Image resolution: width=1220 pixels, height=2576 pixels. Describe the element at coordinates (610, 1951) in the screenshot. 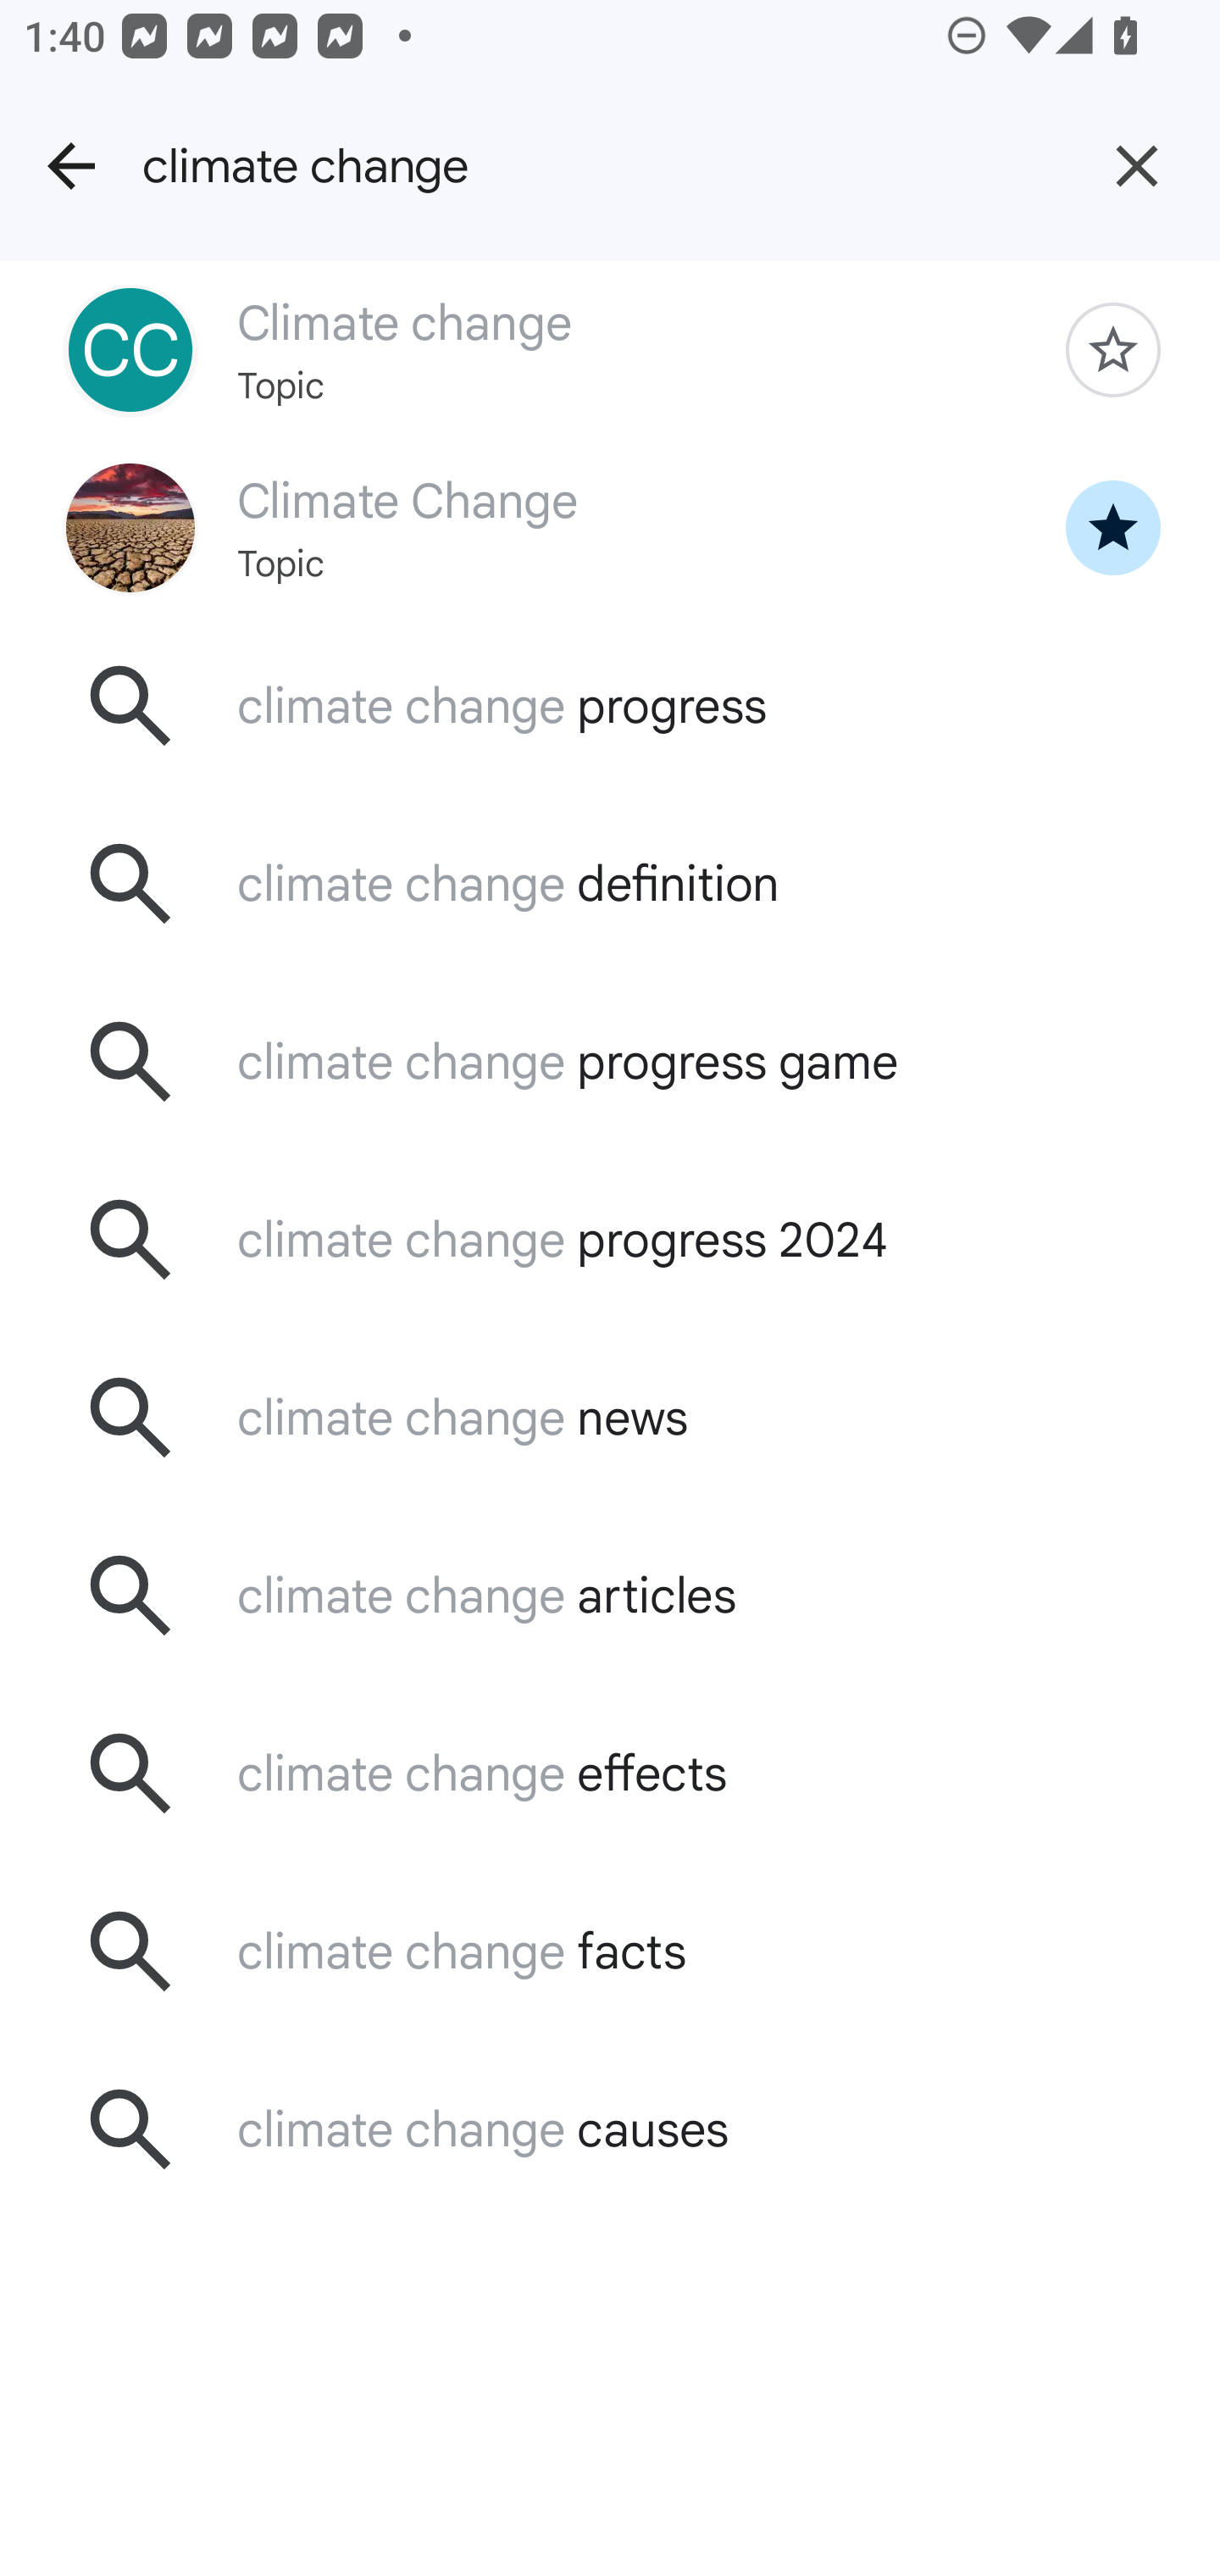

I see `climate change facts` at that location.